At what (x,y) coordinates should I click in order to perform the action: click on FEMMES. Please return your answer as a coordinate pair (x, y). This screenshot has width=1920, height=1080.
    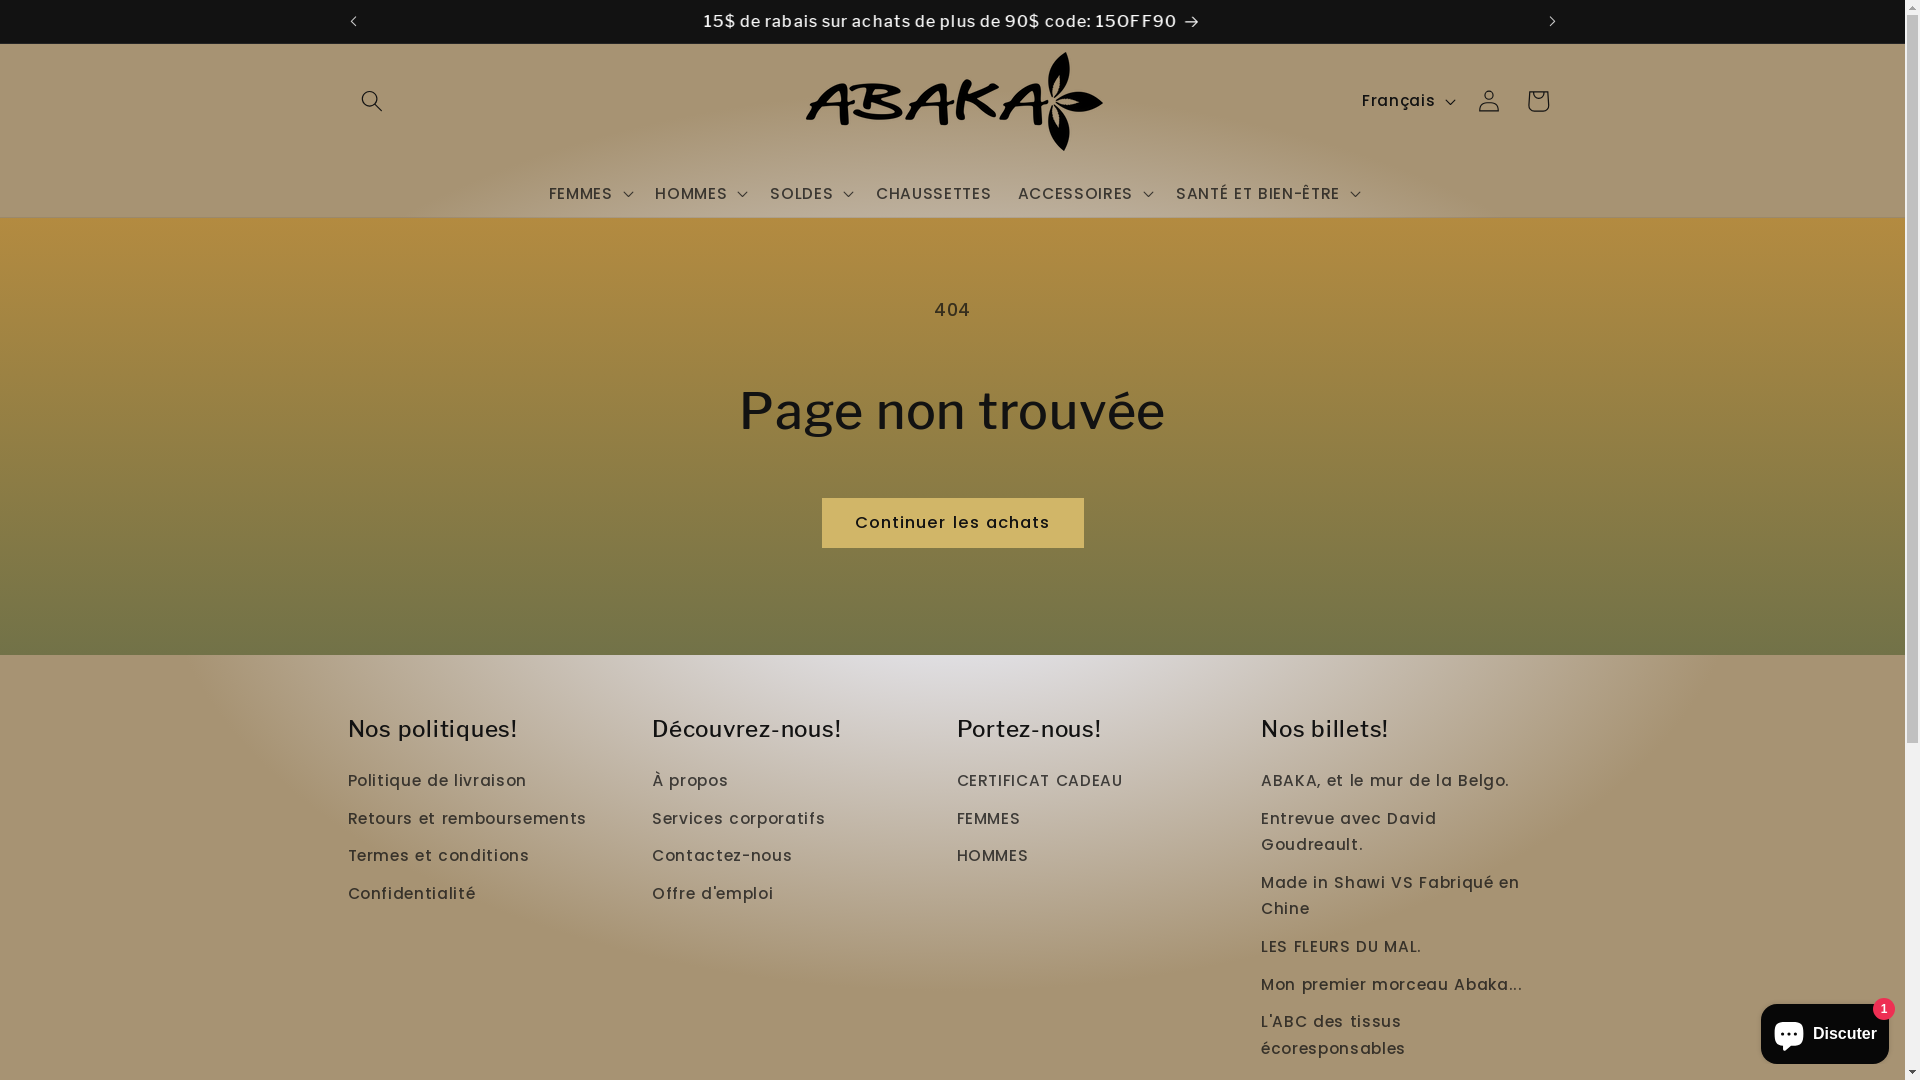
    Looking at the image, I should click on (988, 819).